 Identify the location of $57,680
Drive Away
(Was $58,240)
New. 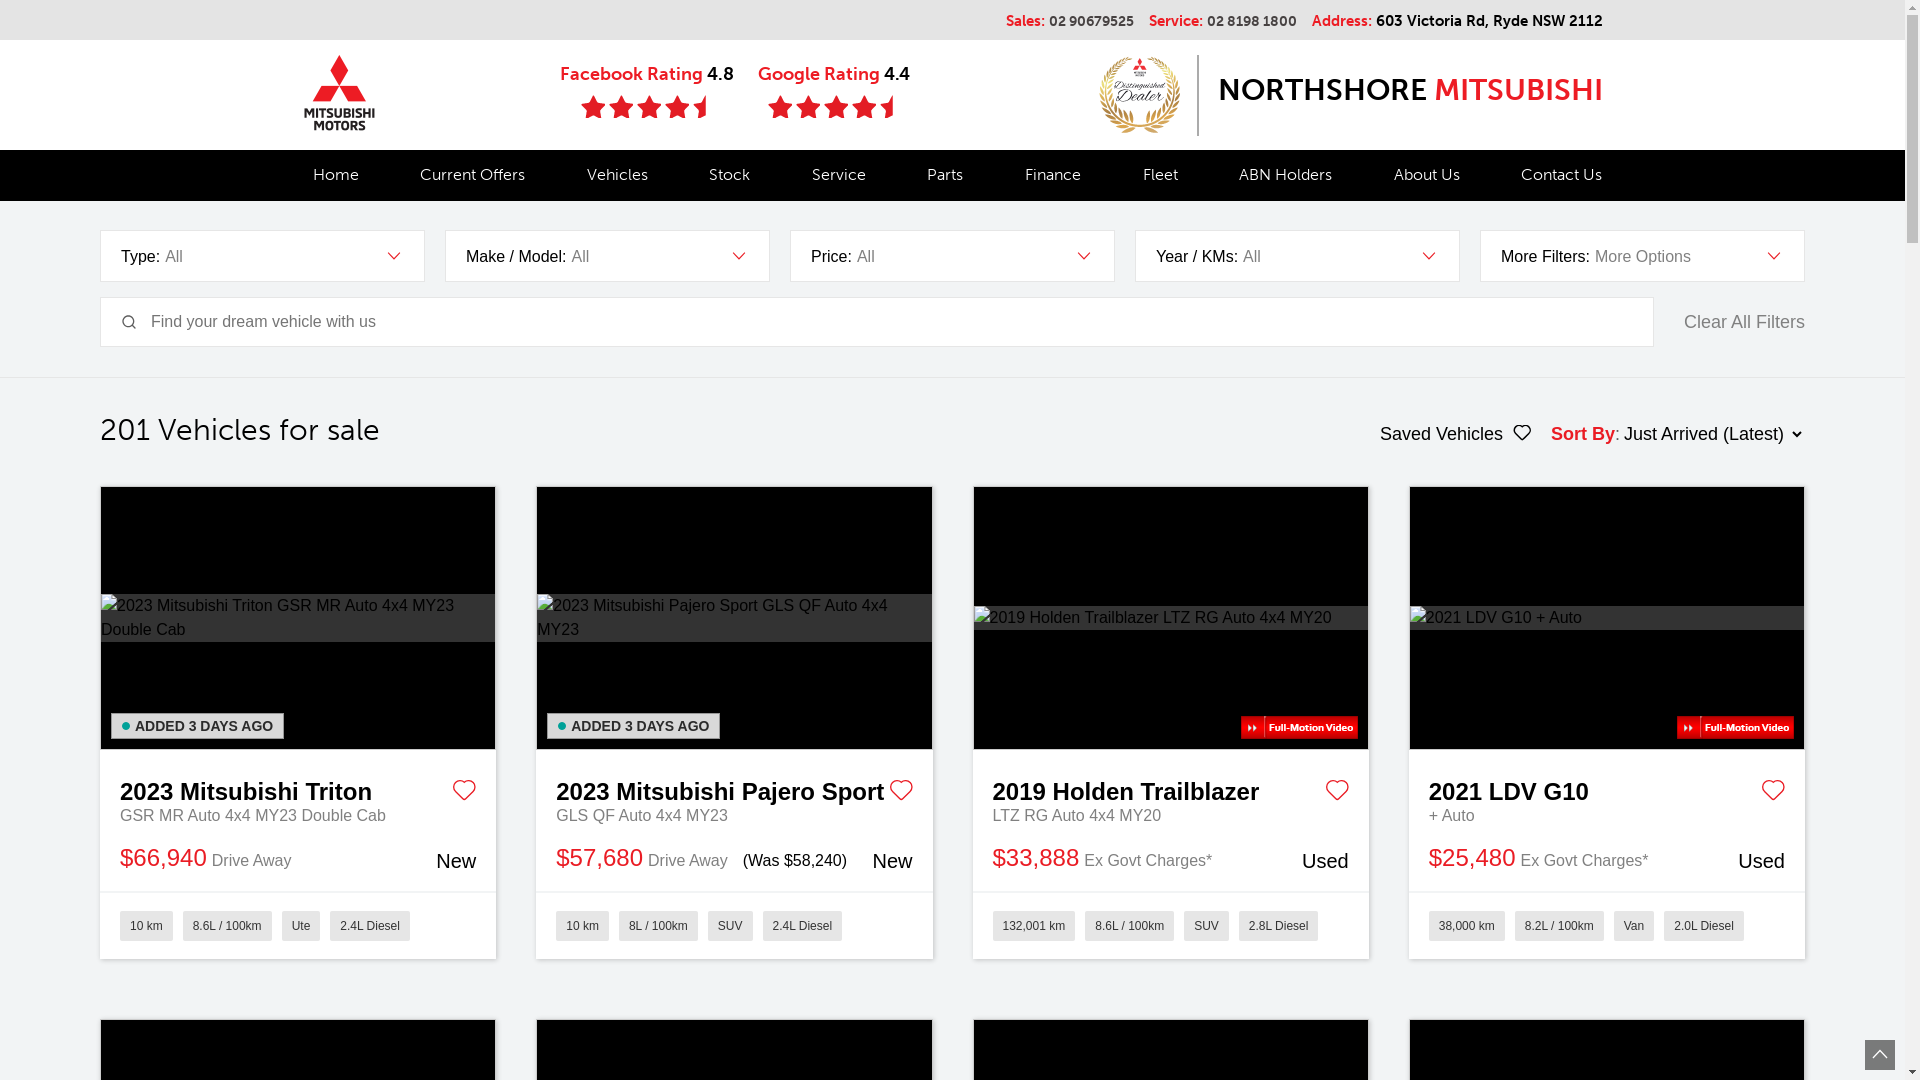
(734, 860).